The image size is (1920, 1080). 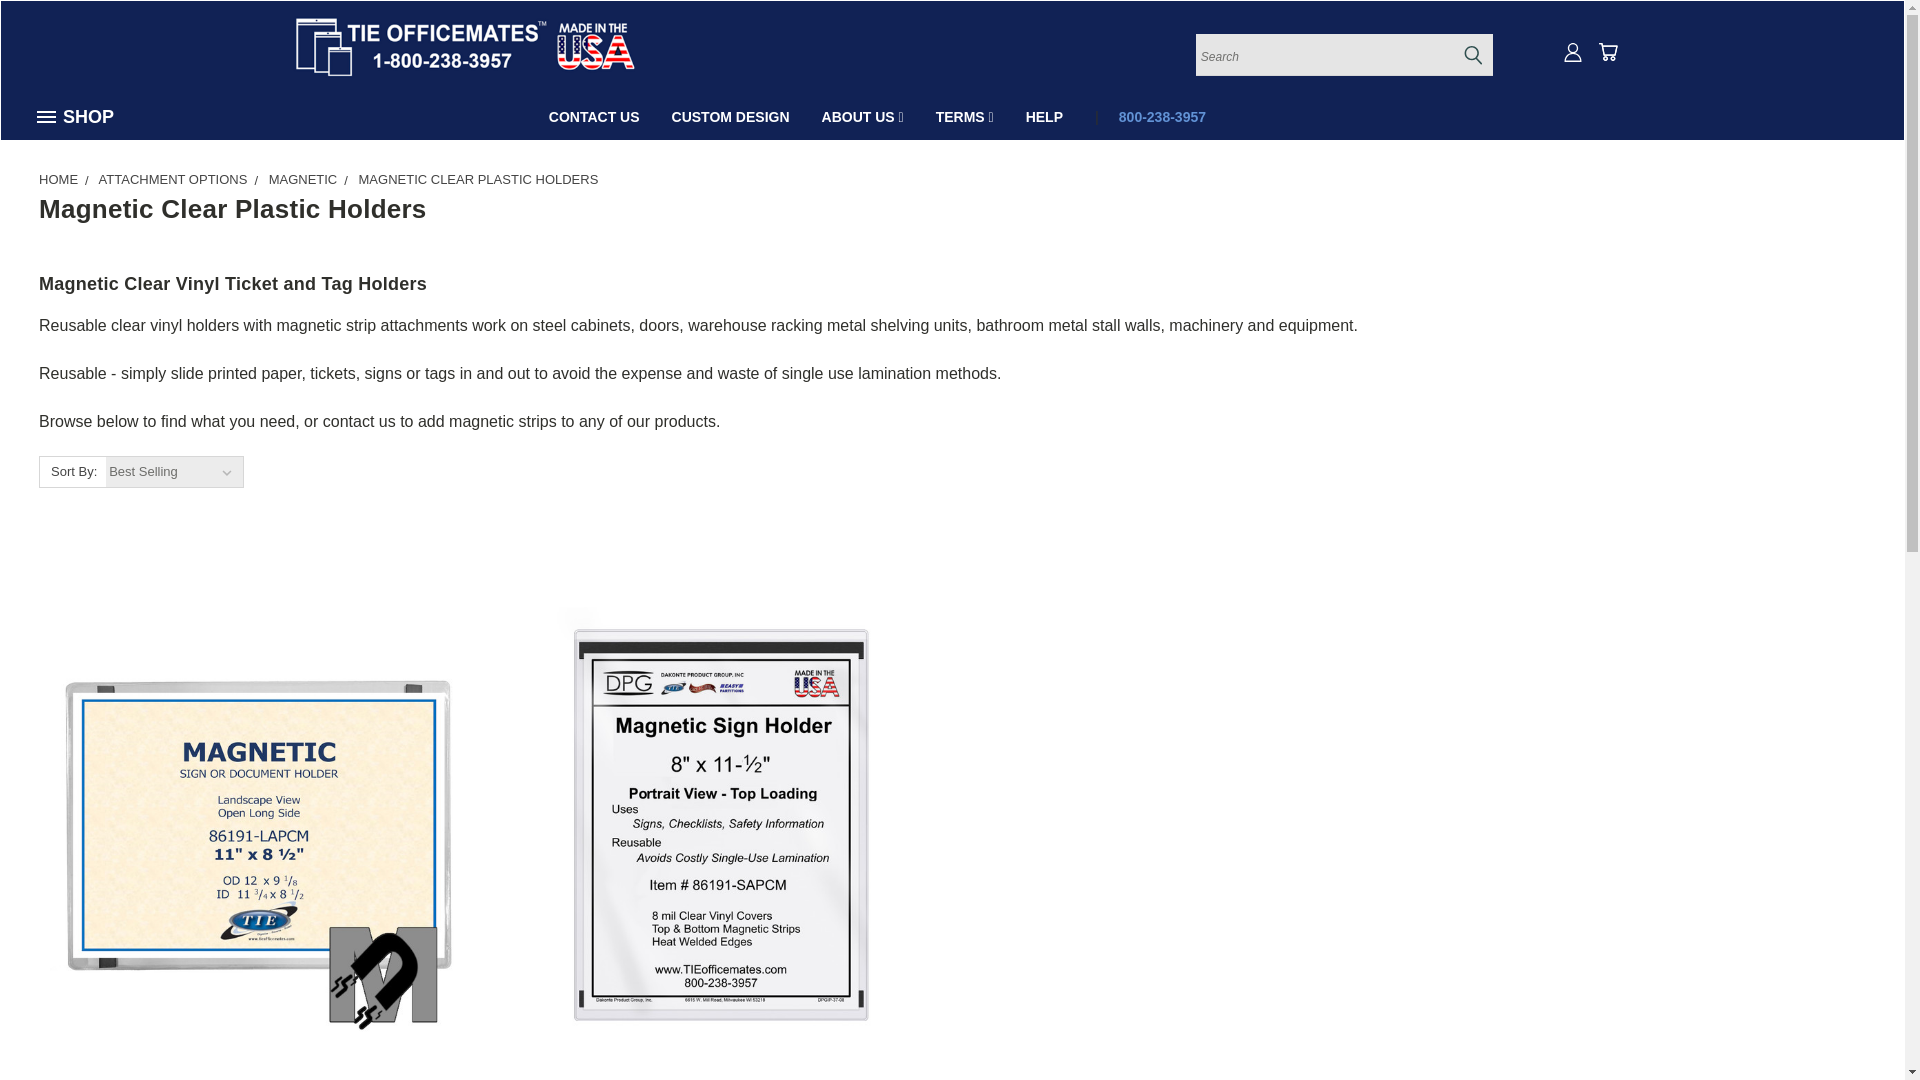 I want to click on submit, so click(x=1472, y=54).